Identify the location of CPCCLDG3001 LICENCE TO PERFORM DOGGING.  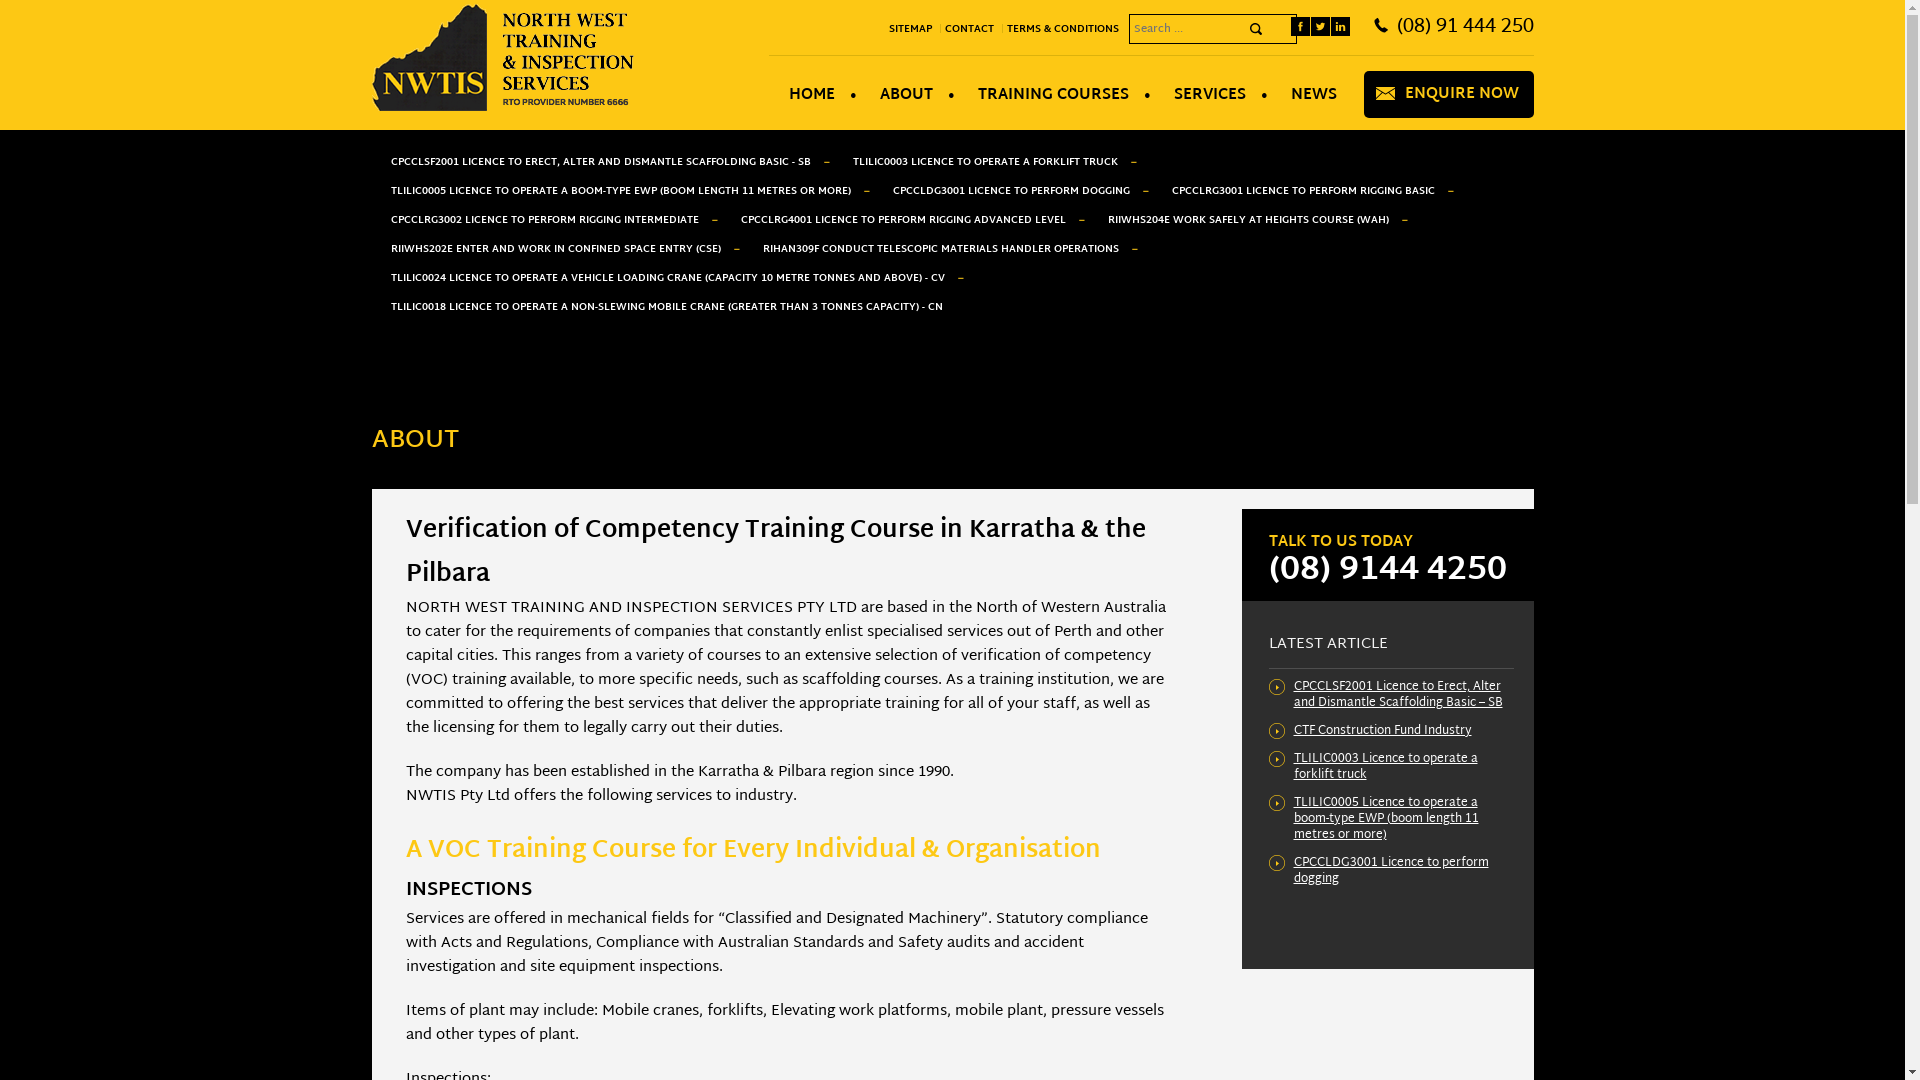
(1012, 192).